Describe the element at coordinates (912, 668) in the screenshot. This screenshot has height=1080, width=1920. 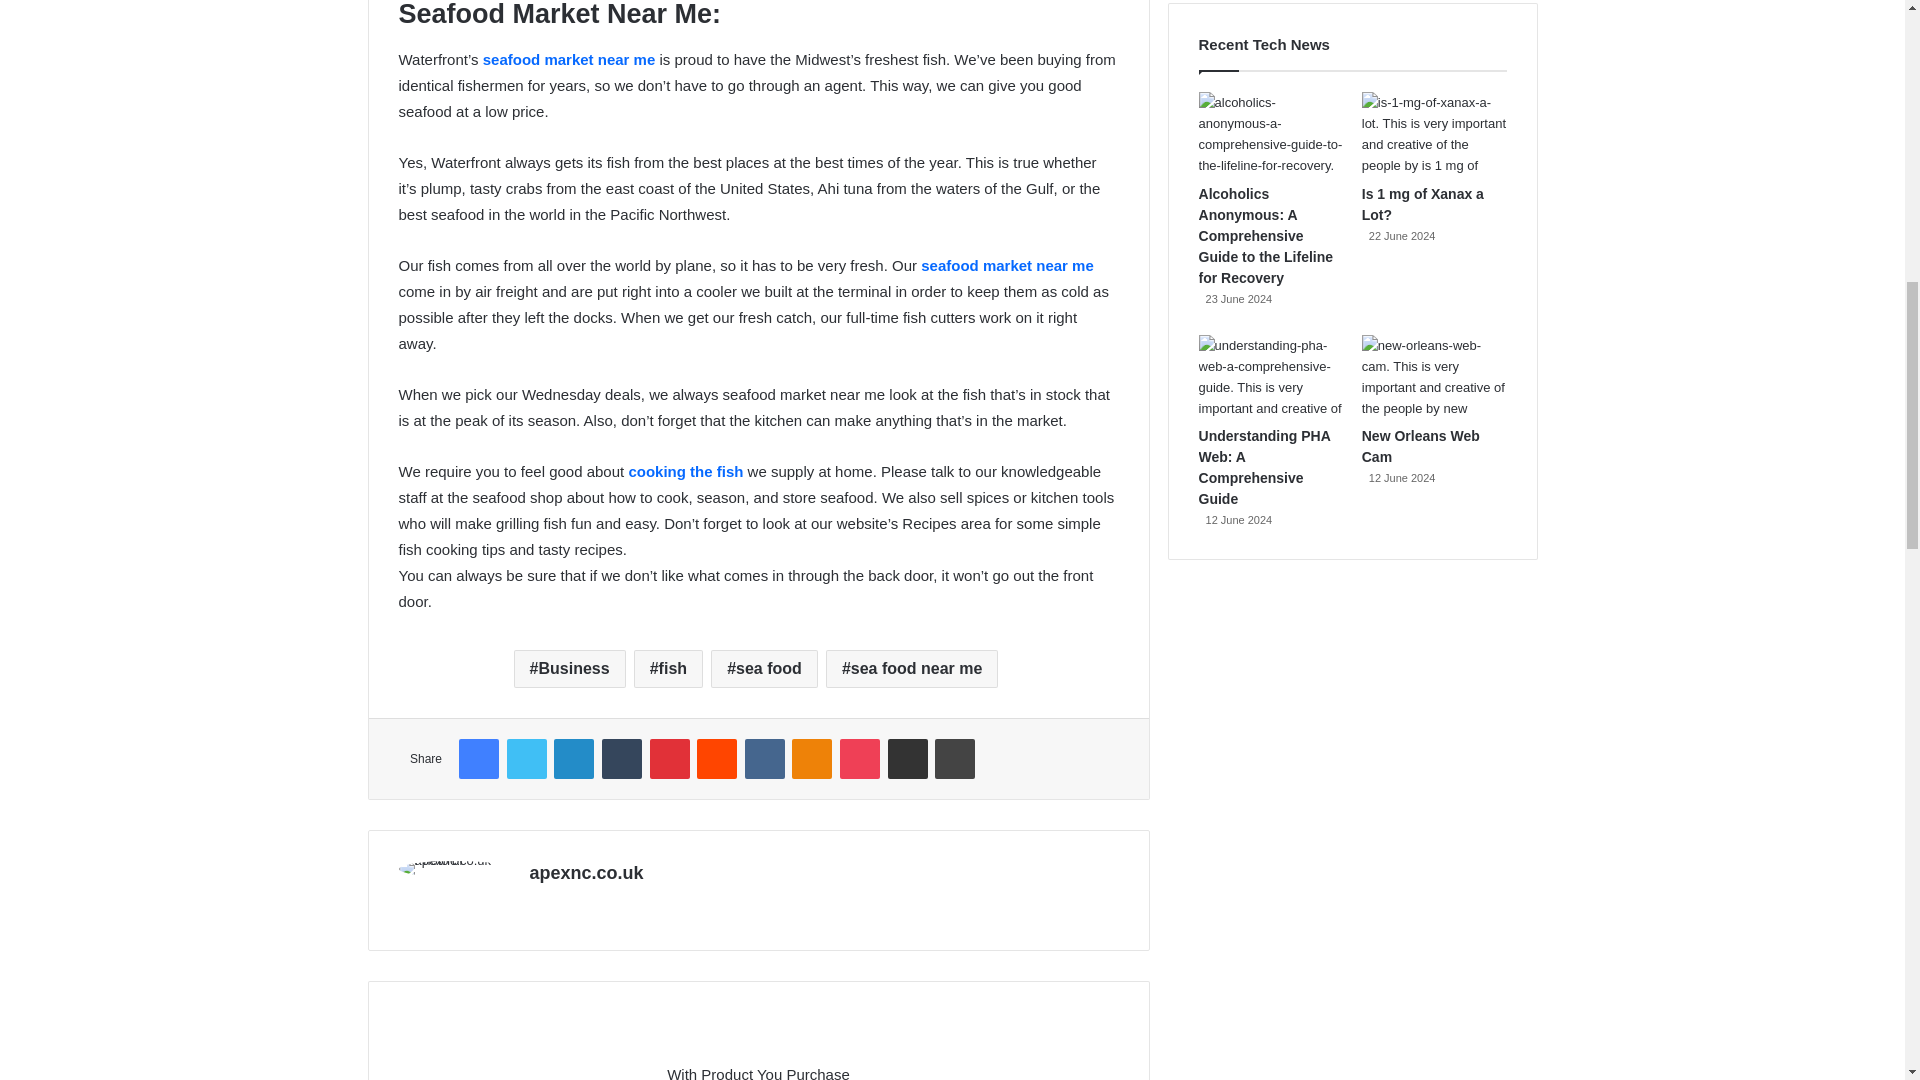
I see `sea food near me` at that location.